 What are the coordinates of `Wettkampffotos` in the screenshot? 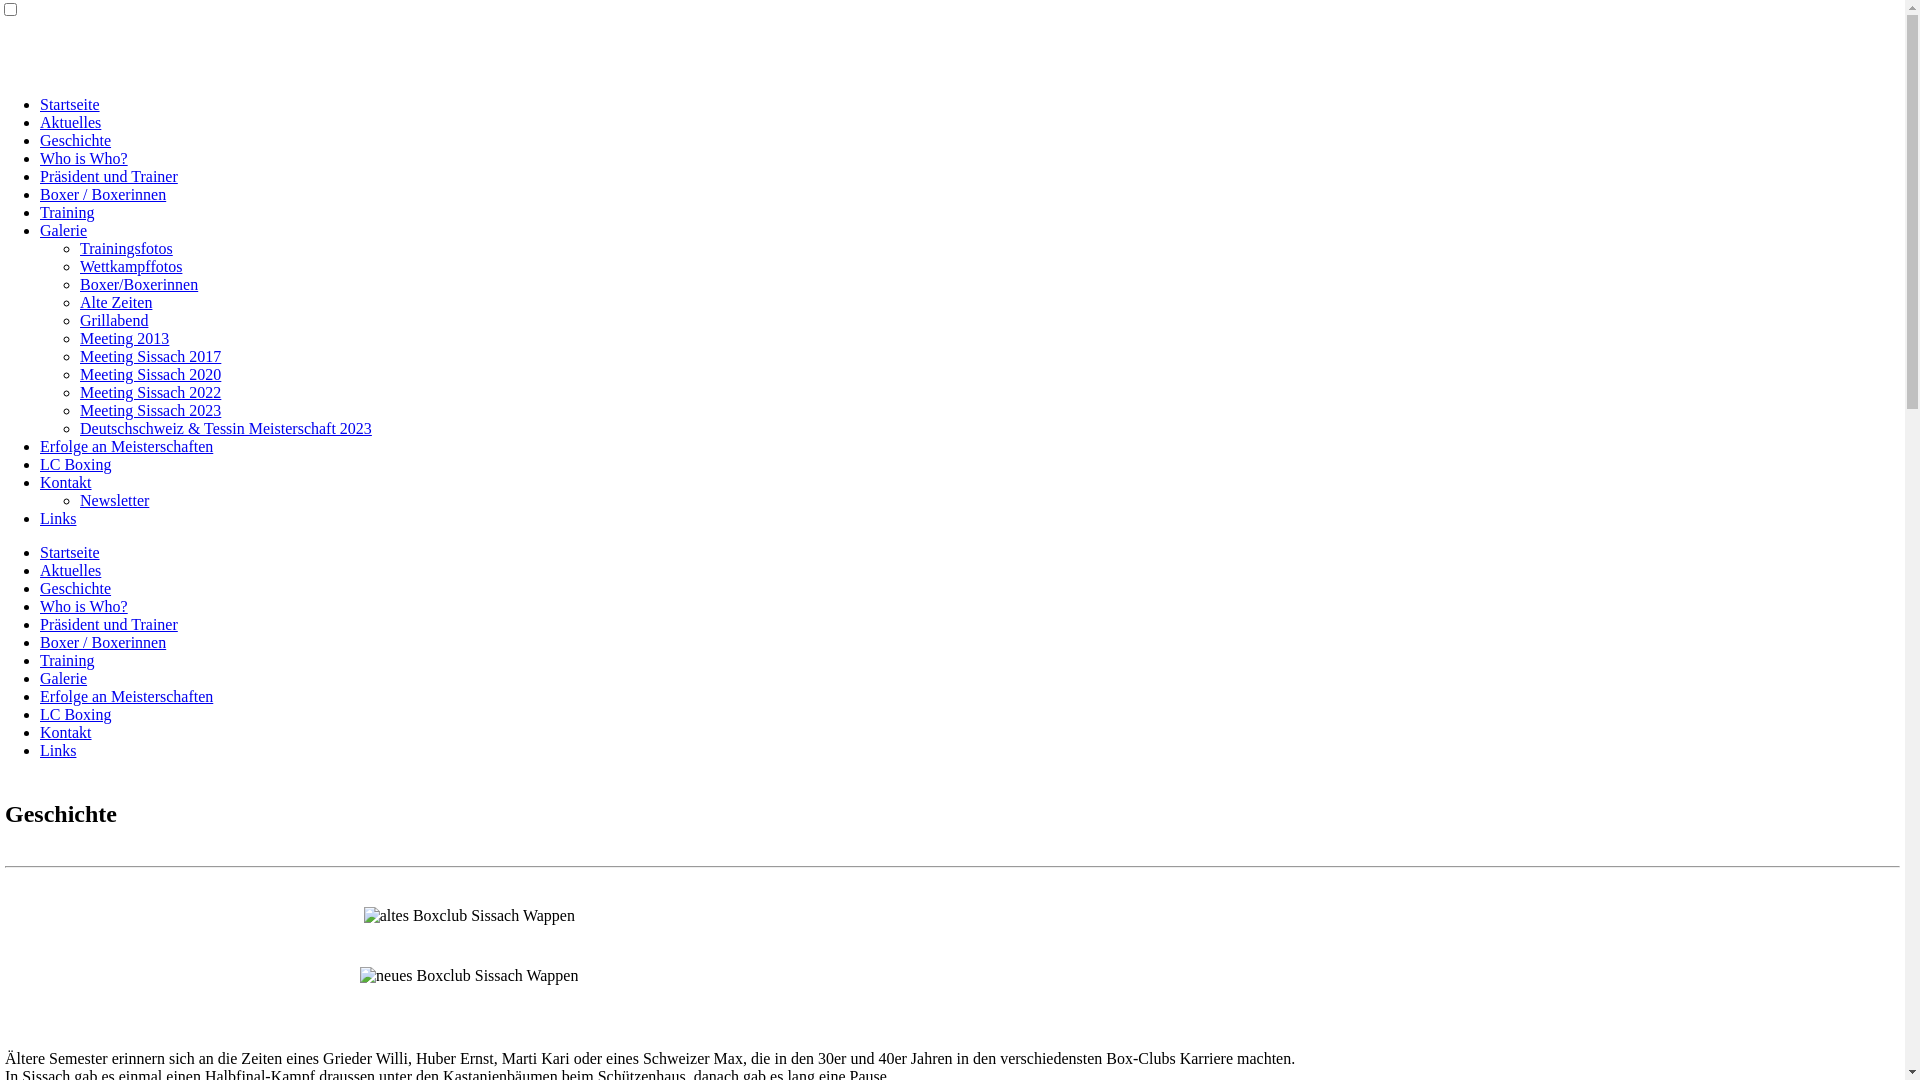 It's located at (131, 266).